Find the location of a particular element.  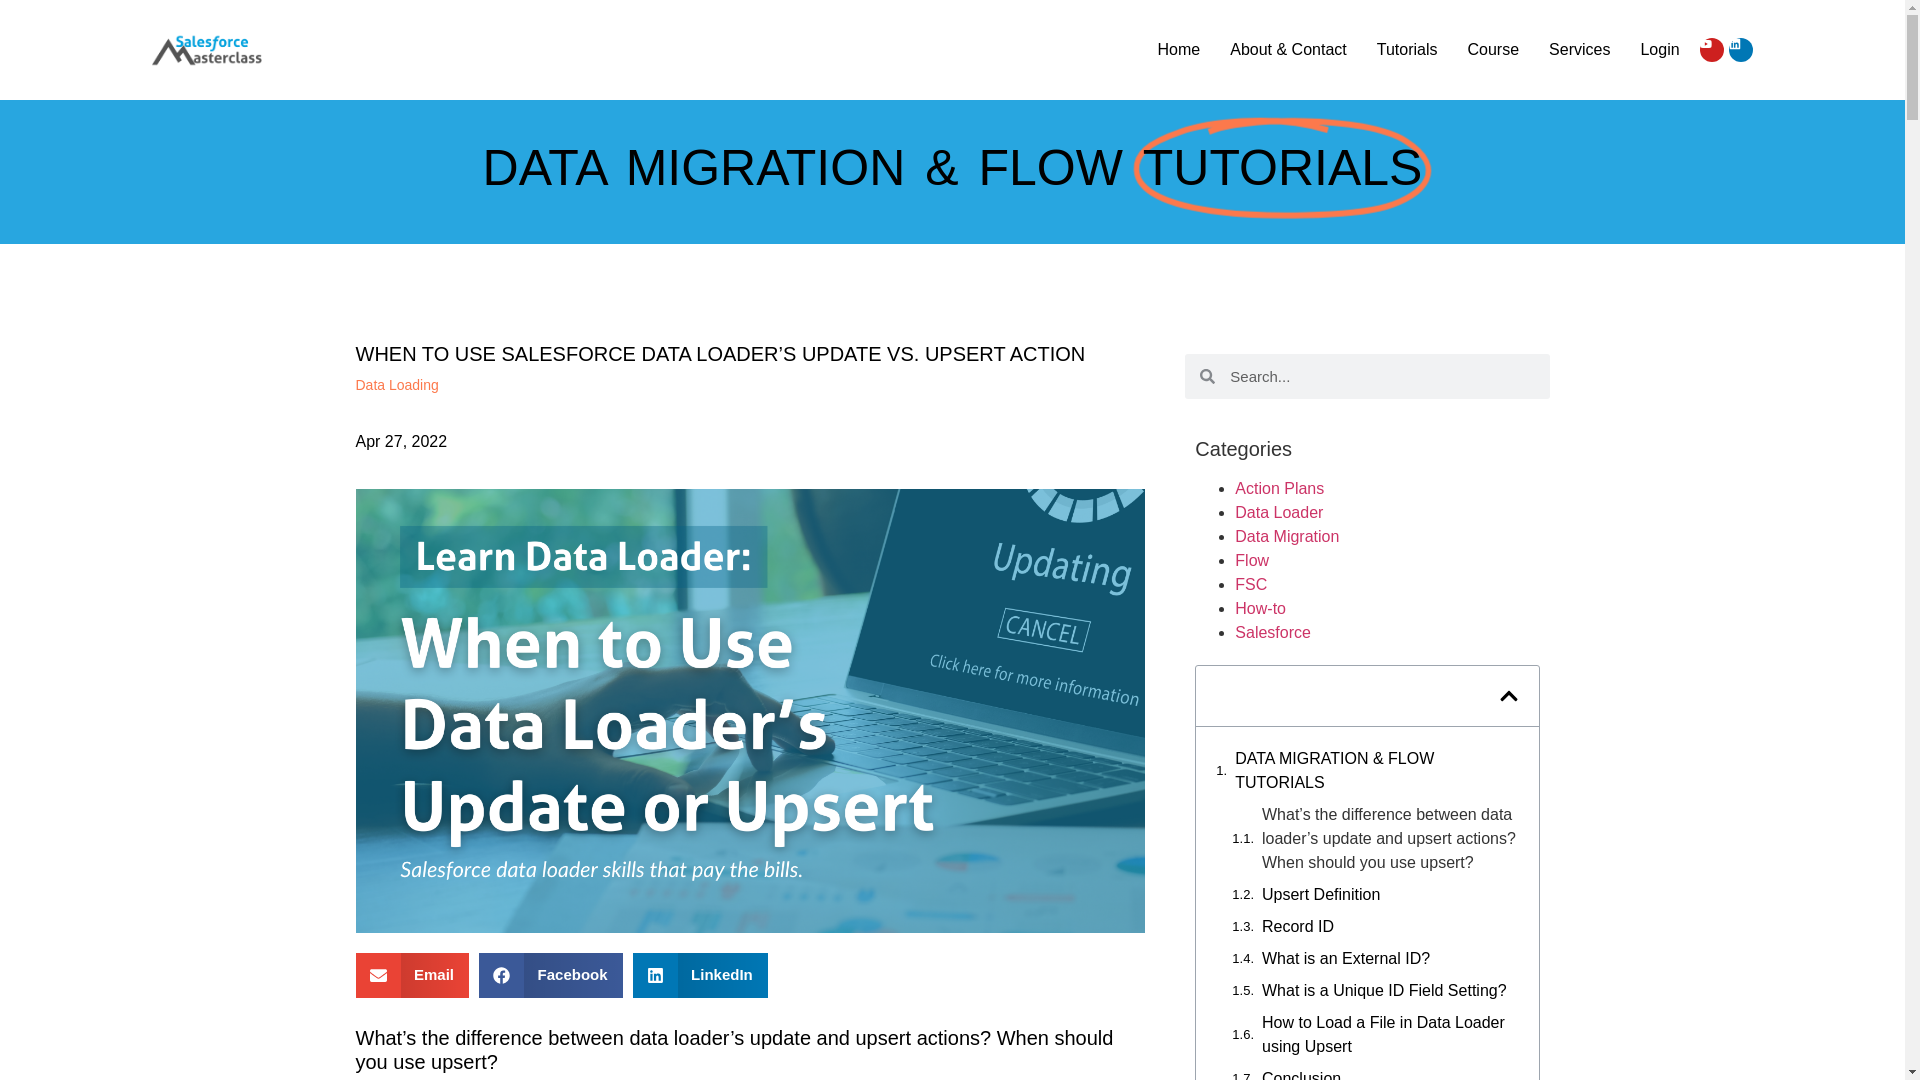

Action Plans is located at coordinates (1279, 488).